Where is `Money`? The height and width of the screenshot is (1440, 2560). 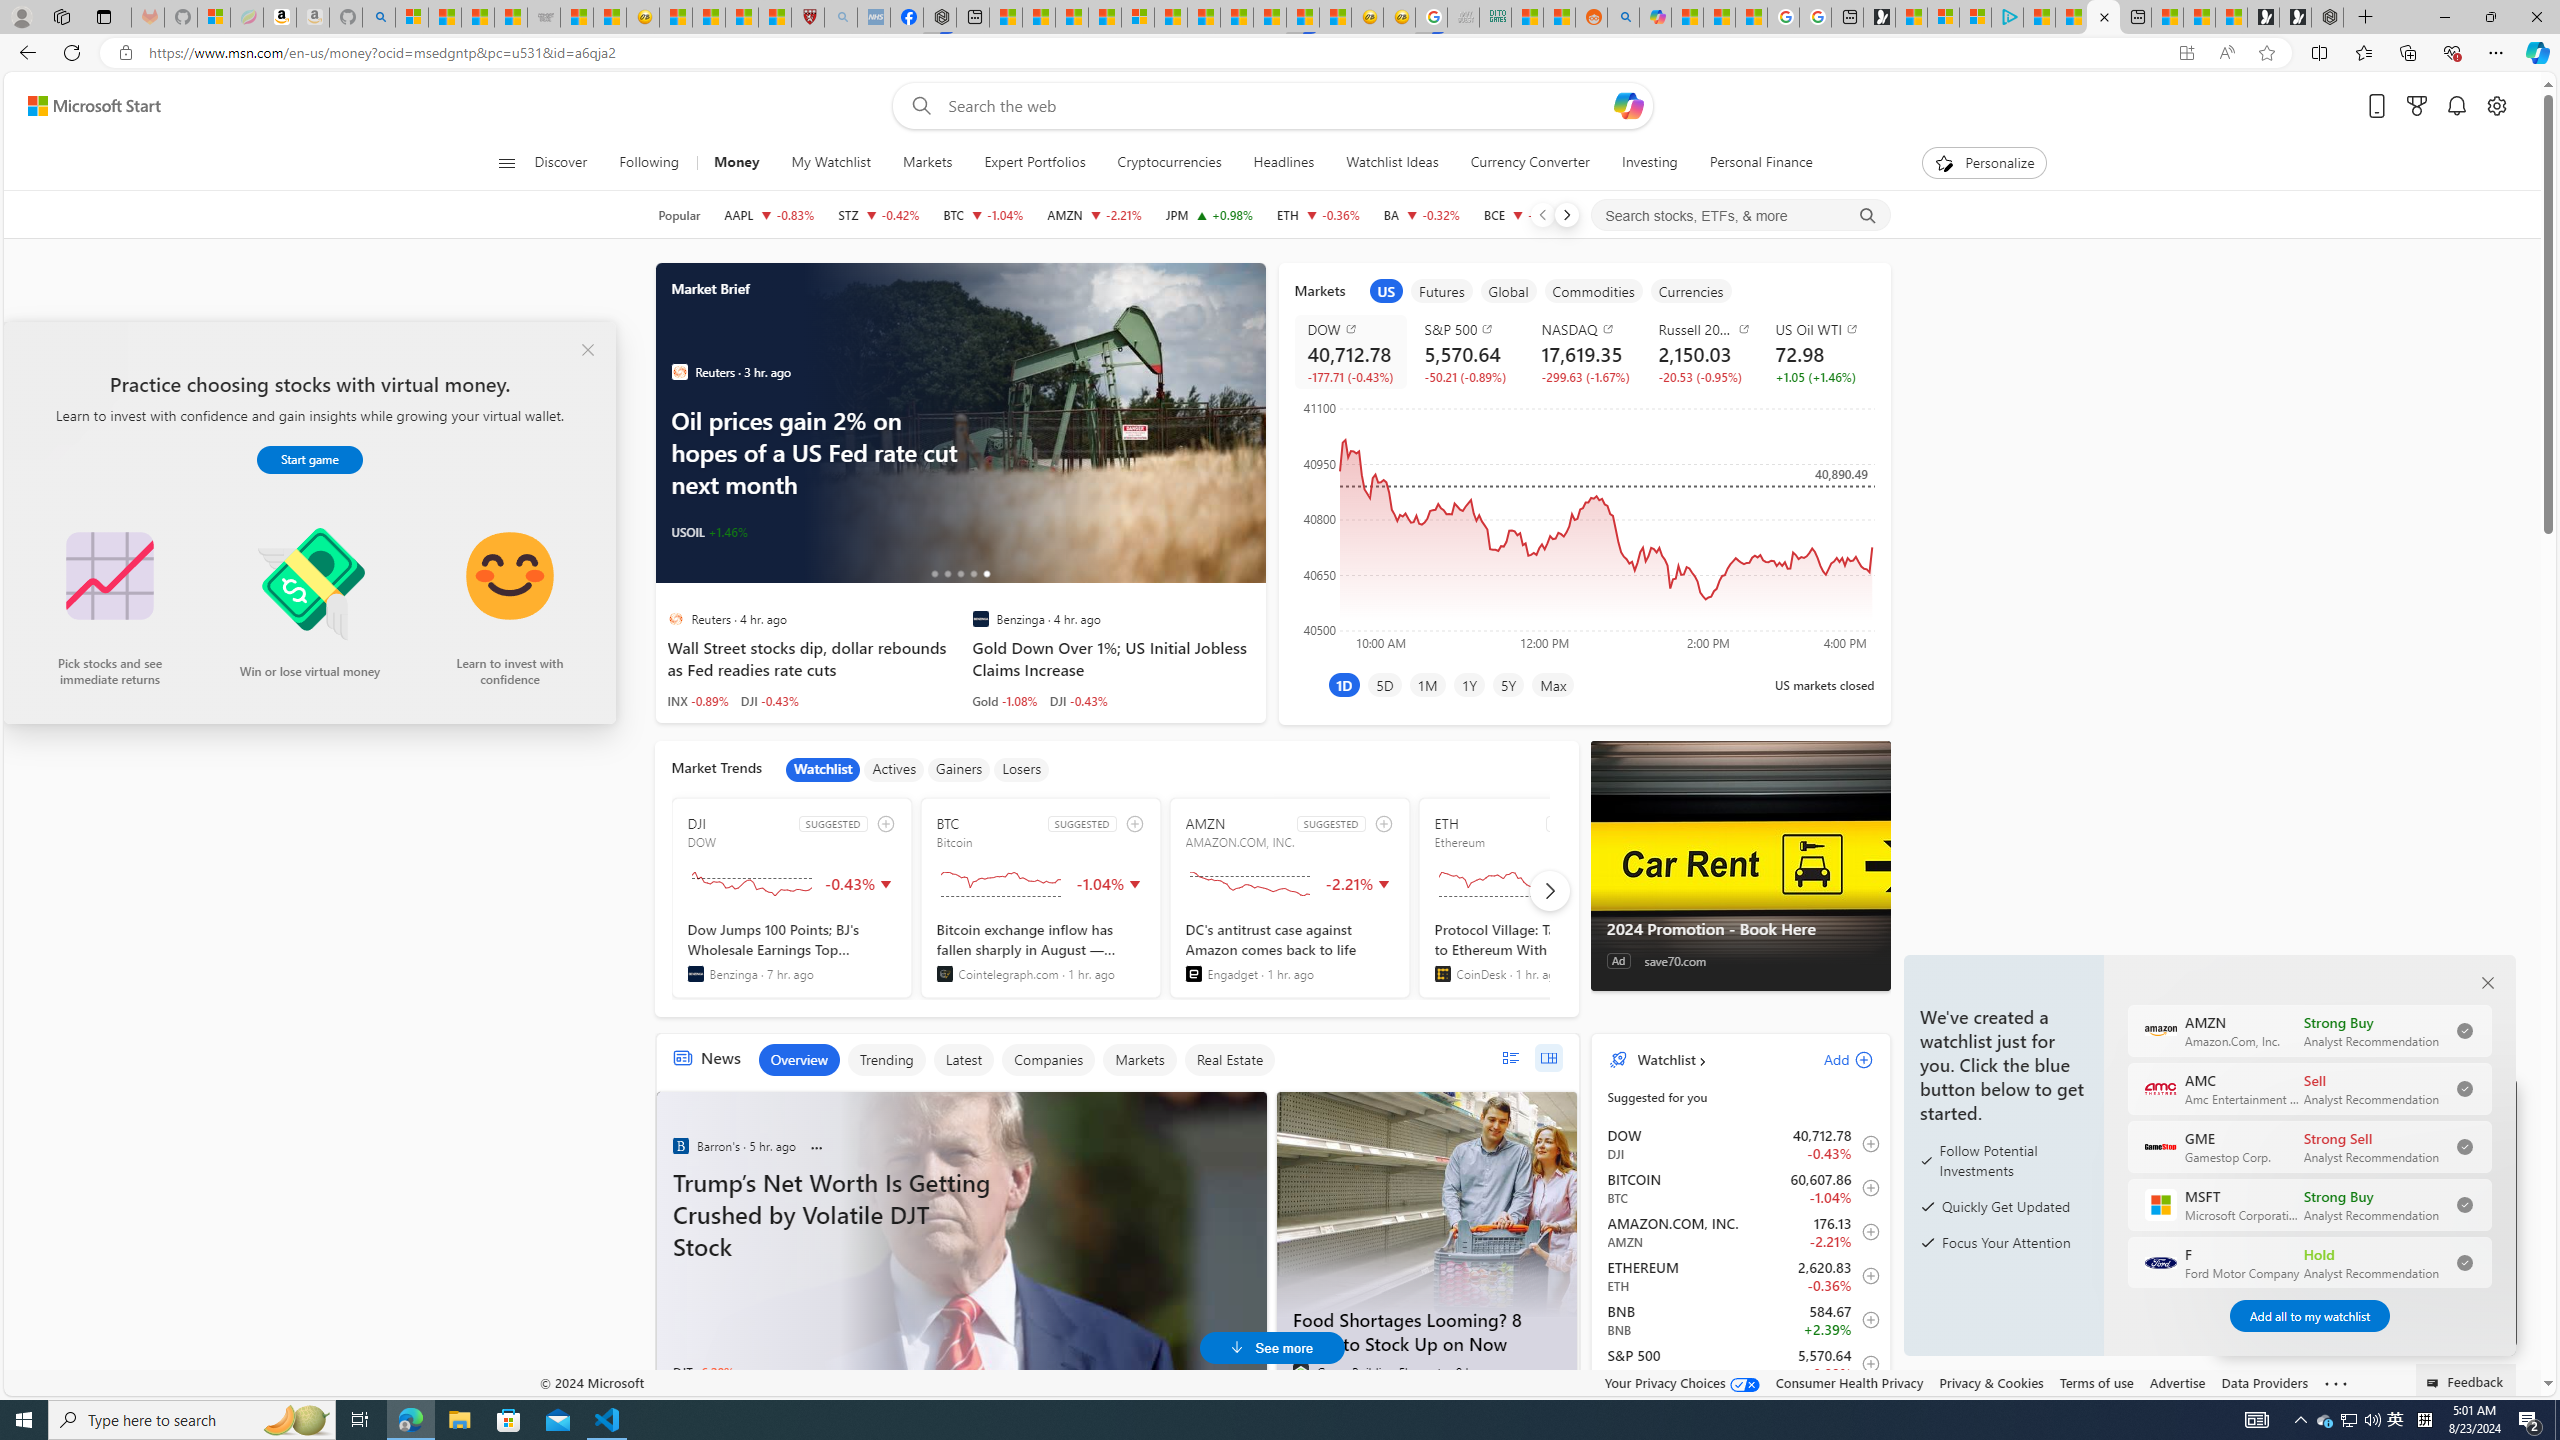 Money is located at coordinates (737, 163).